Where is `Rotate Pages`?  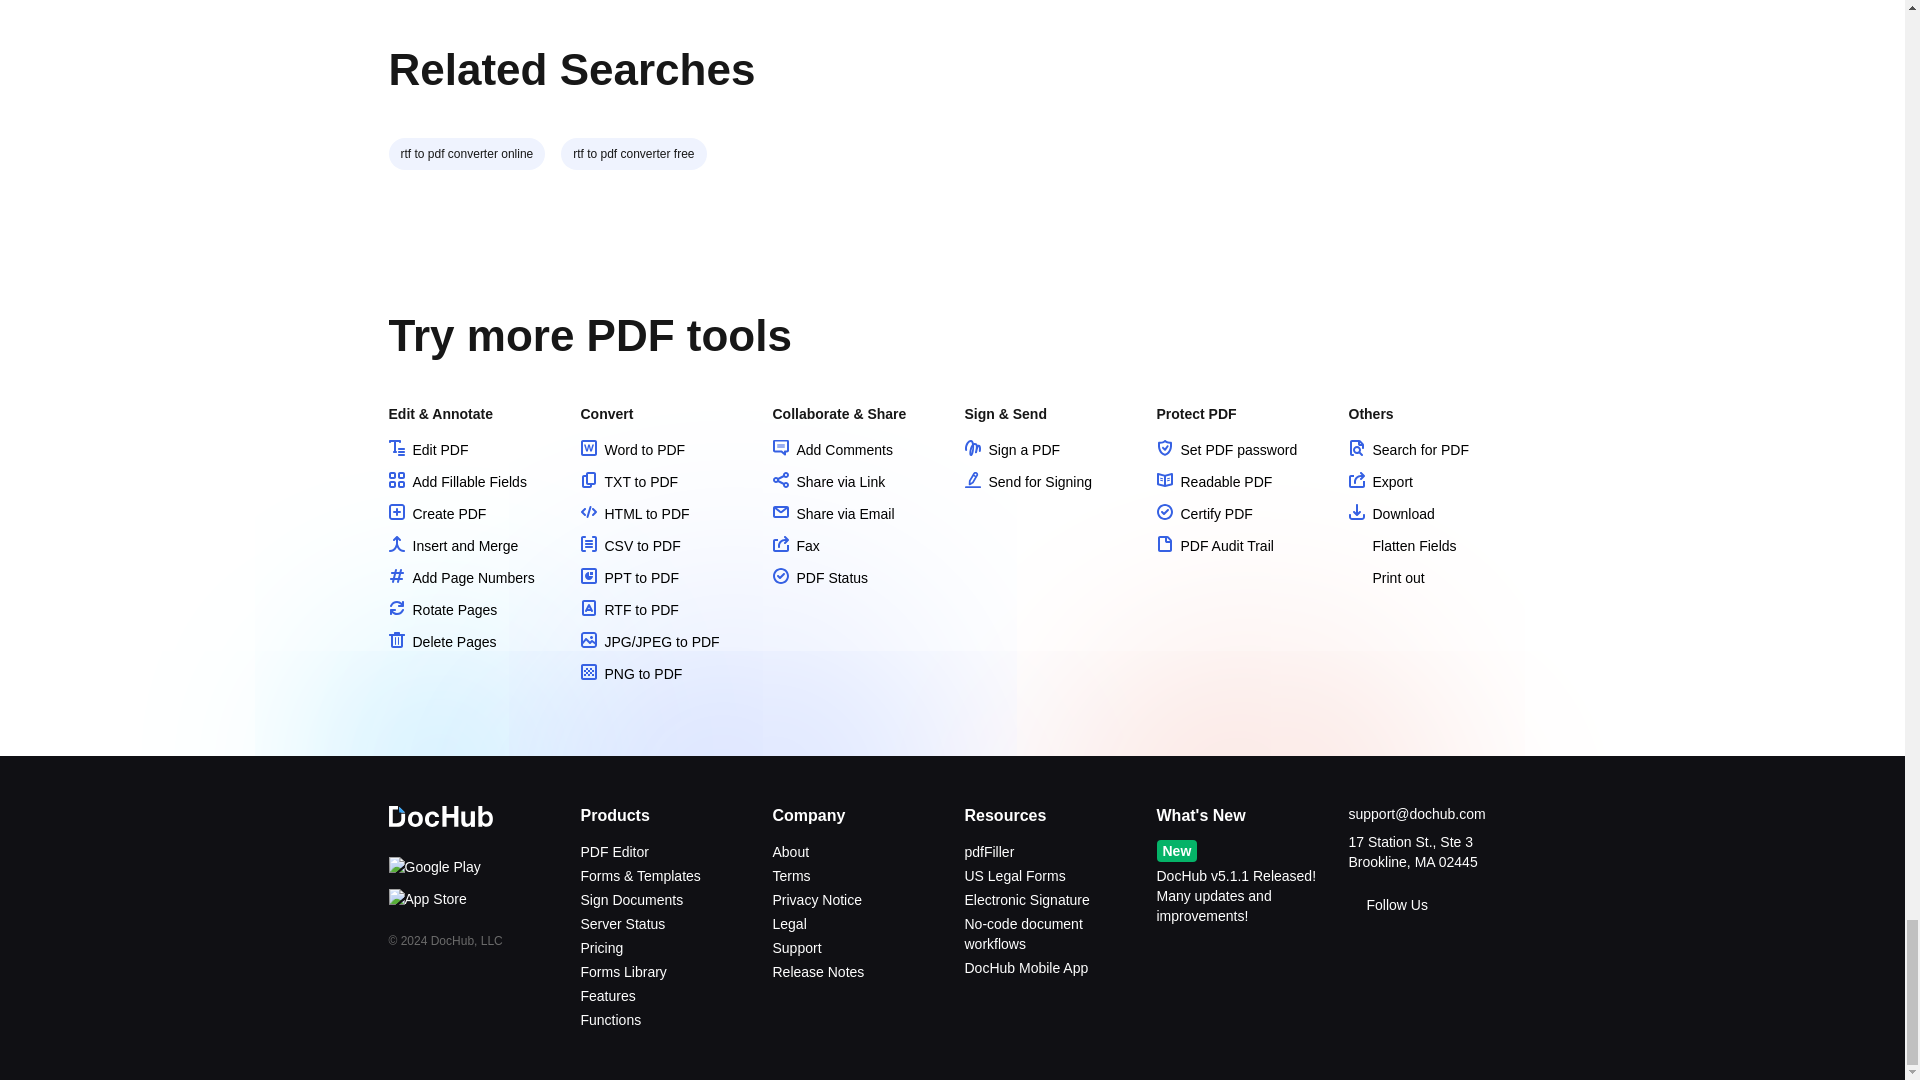 Rotate Pages is located at coordinates (442, 609).